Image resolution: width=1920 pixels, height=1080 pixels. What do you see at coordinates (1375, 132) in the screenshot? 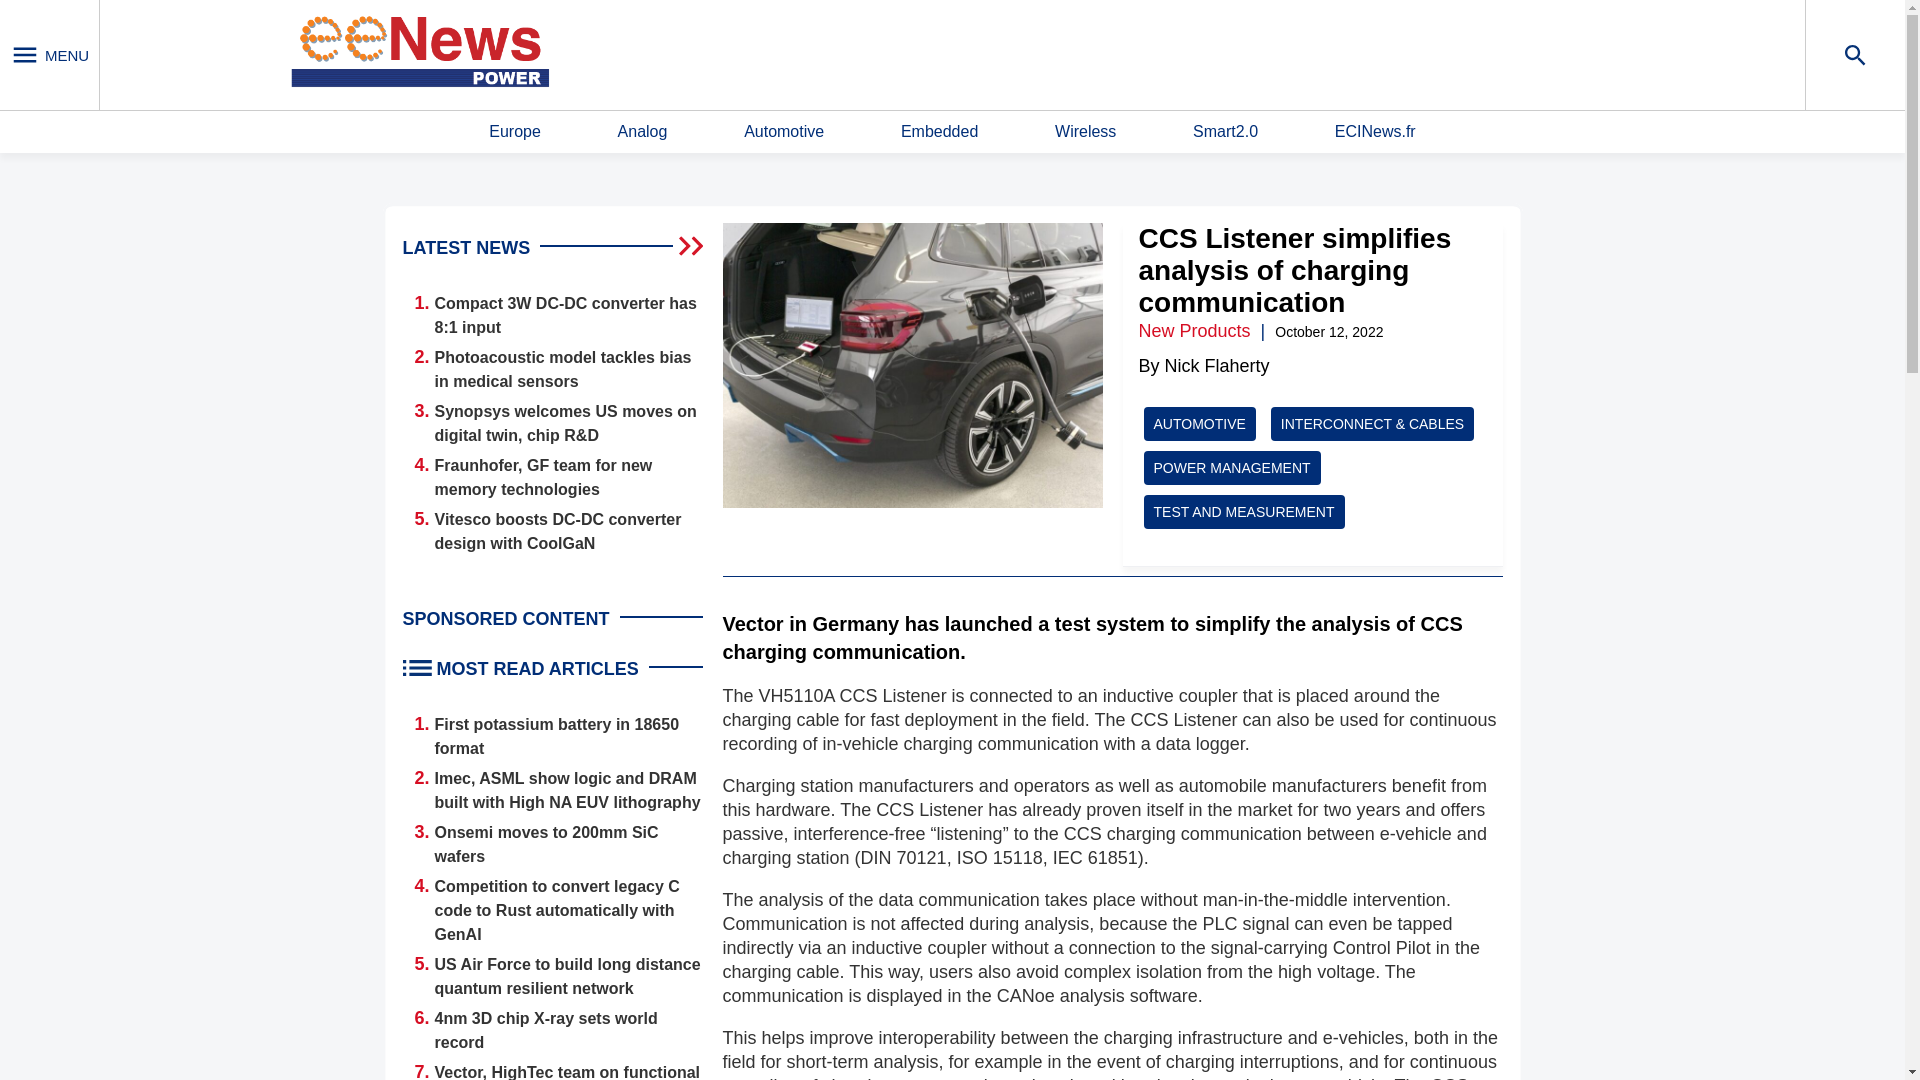
I see `ECINews.fr` at bounding box center [1375, 132].